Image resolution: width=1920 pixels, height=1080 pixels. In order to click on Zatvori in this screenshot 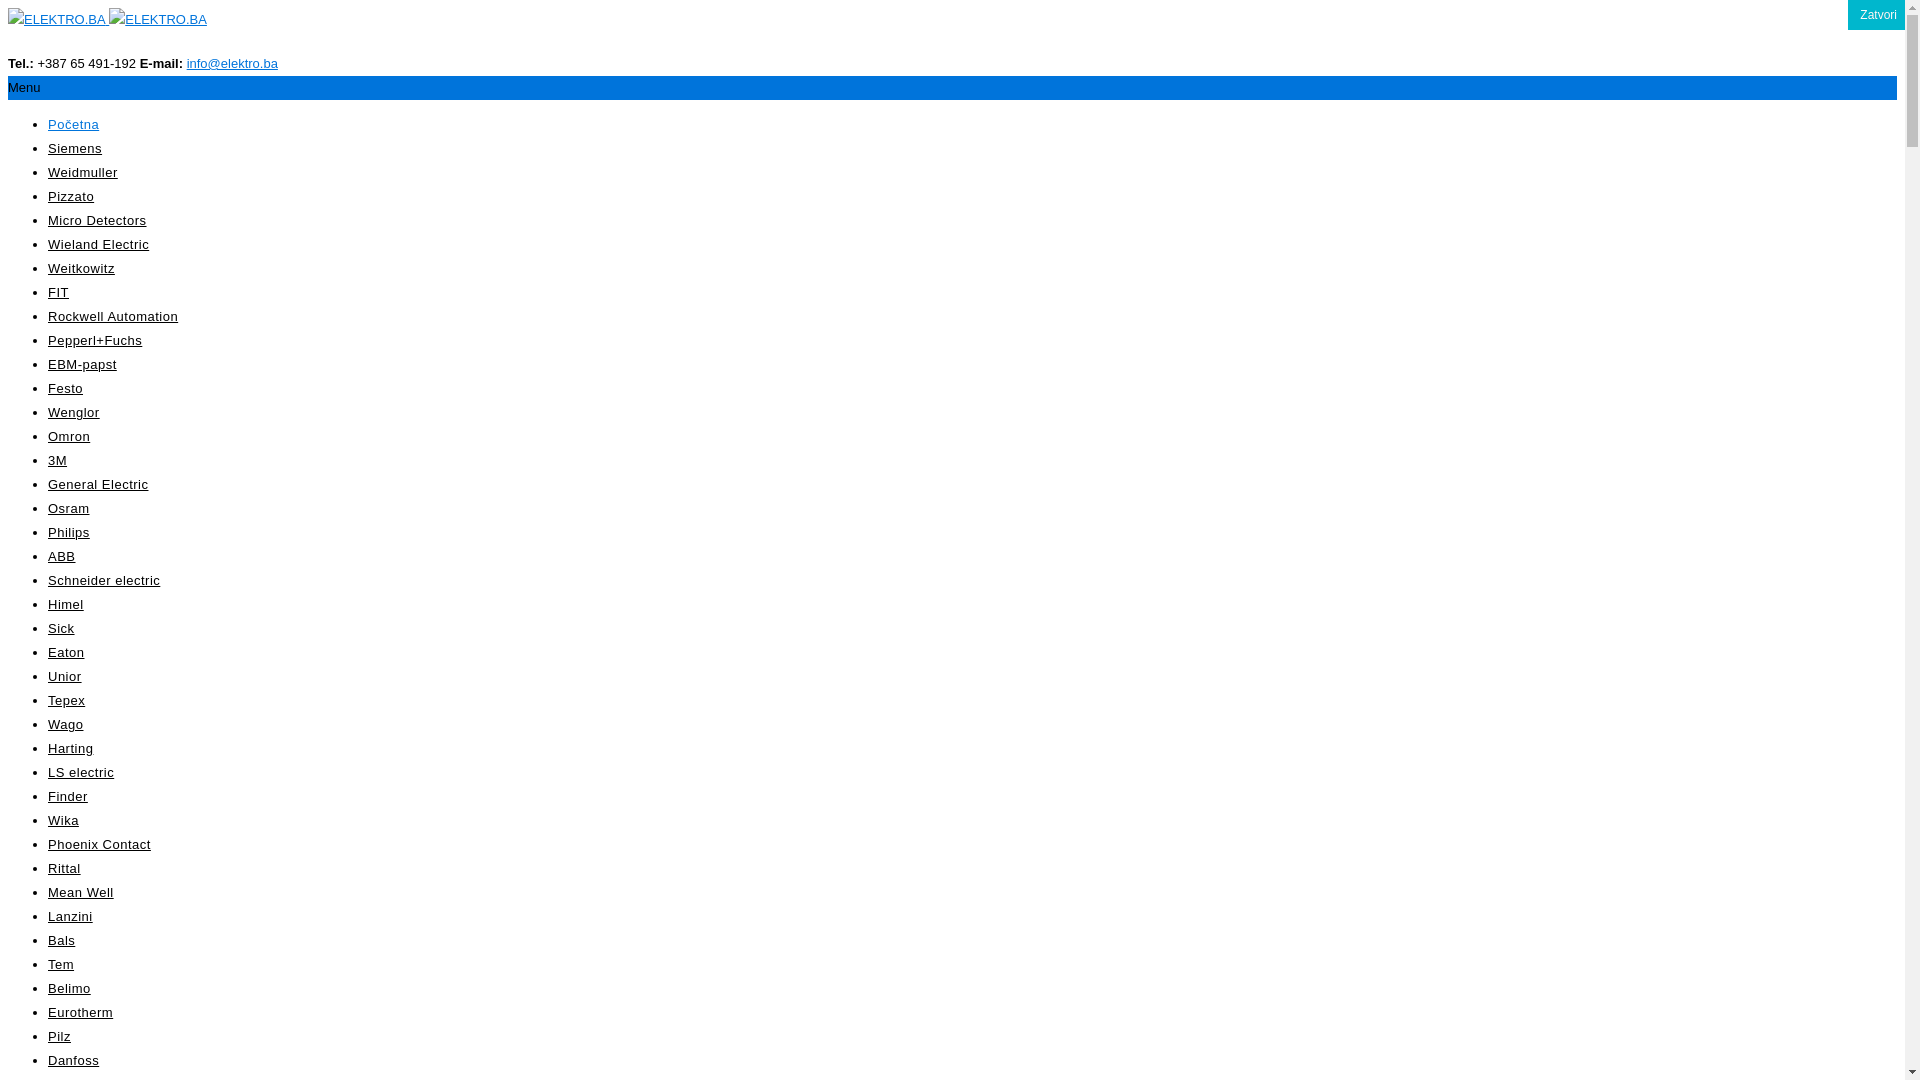, I will do `click(1878, 15)`.